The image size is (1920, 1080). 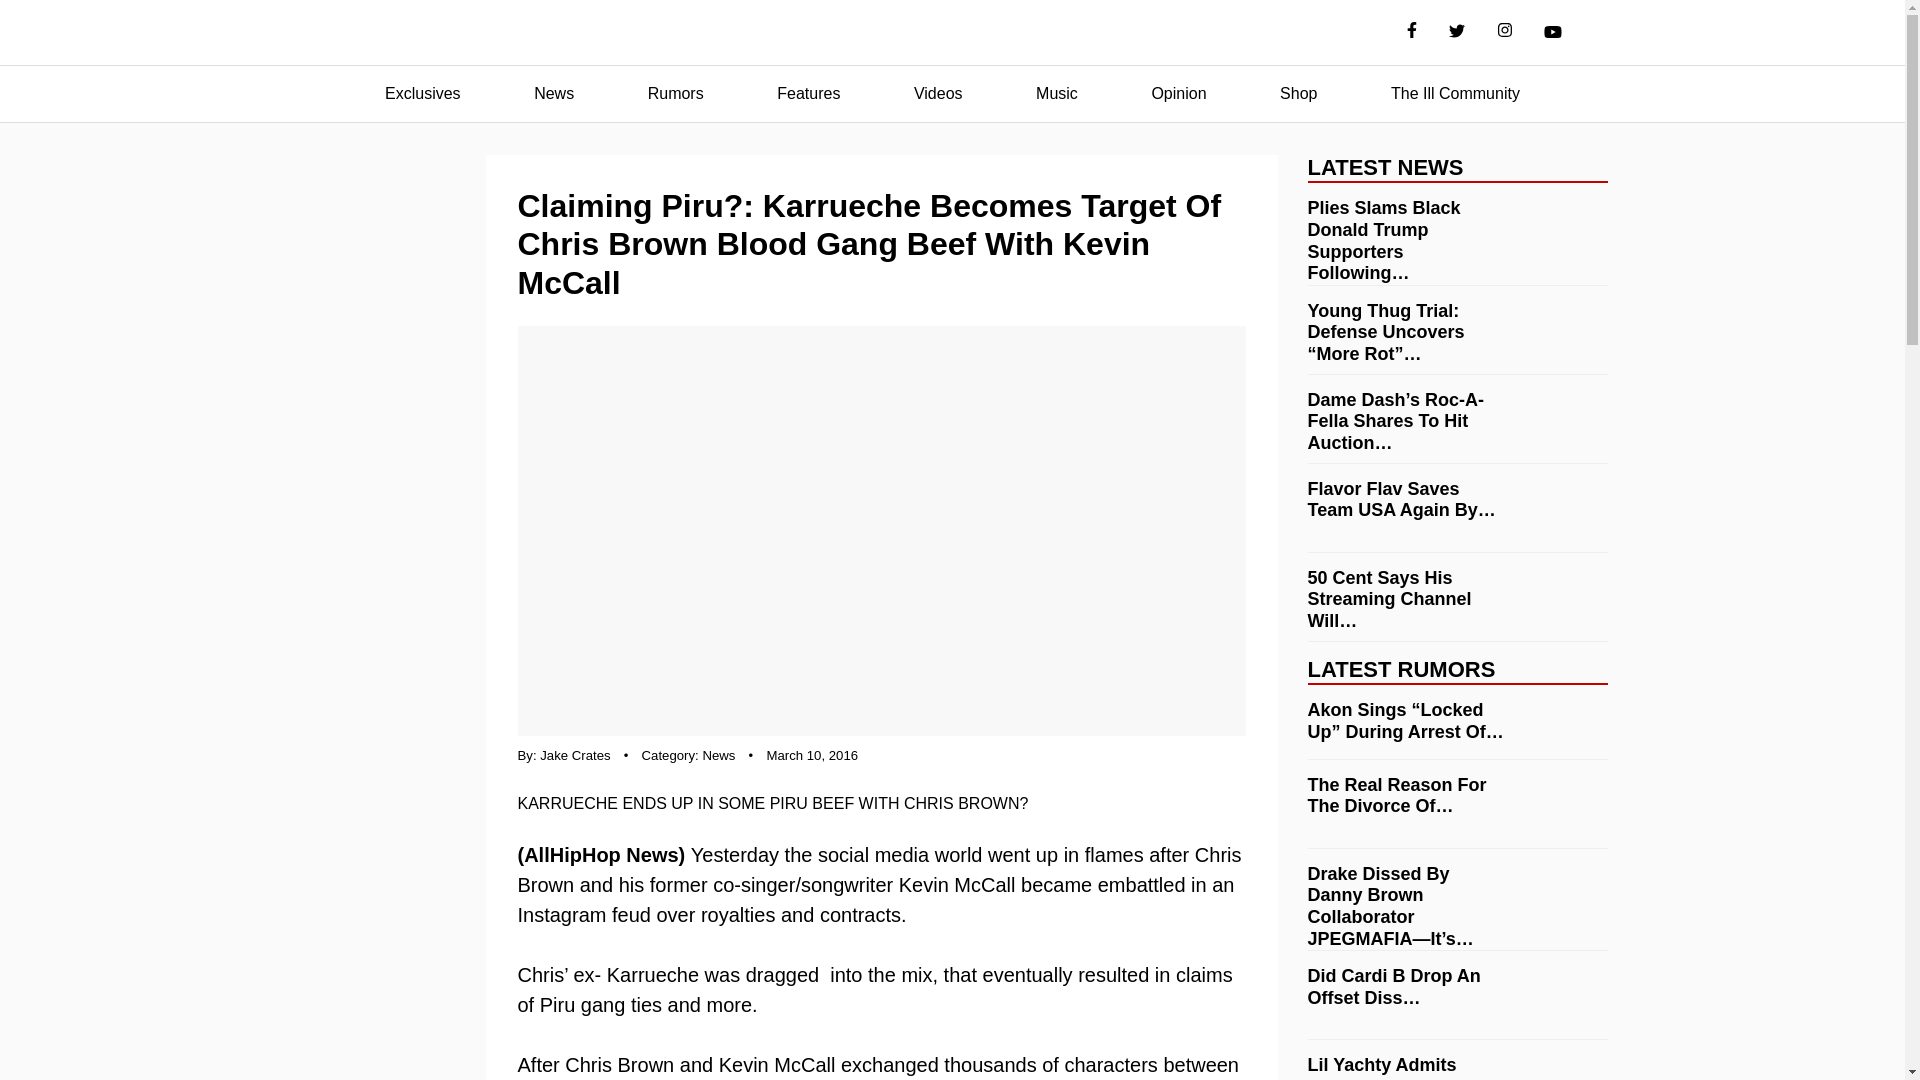 What do you see at coordinates (574, 755) in the screenshot?
I see `Jake Crates` at bounding box center [574, 755].